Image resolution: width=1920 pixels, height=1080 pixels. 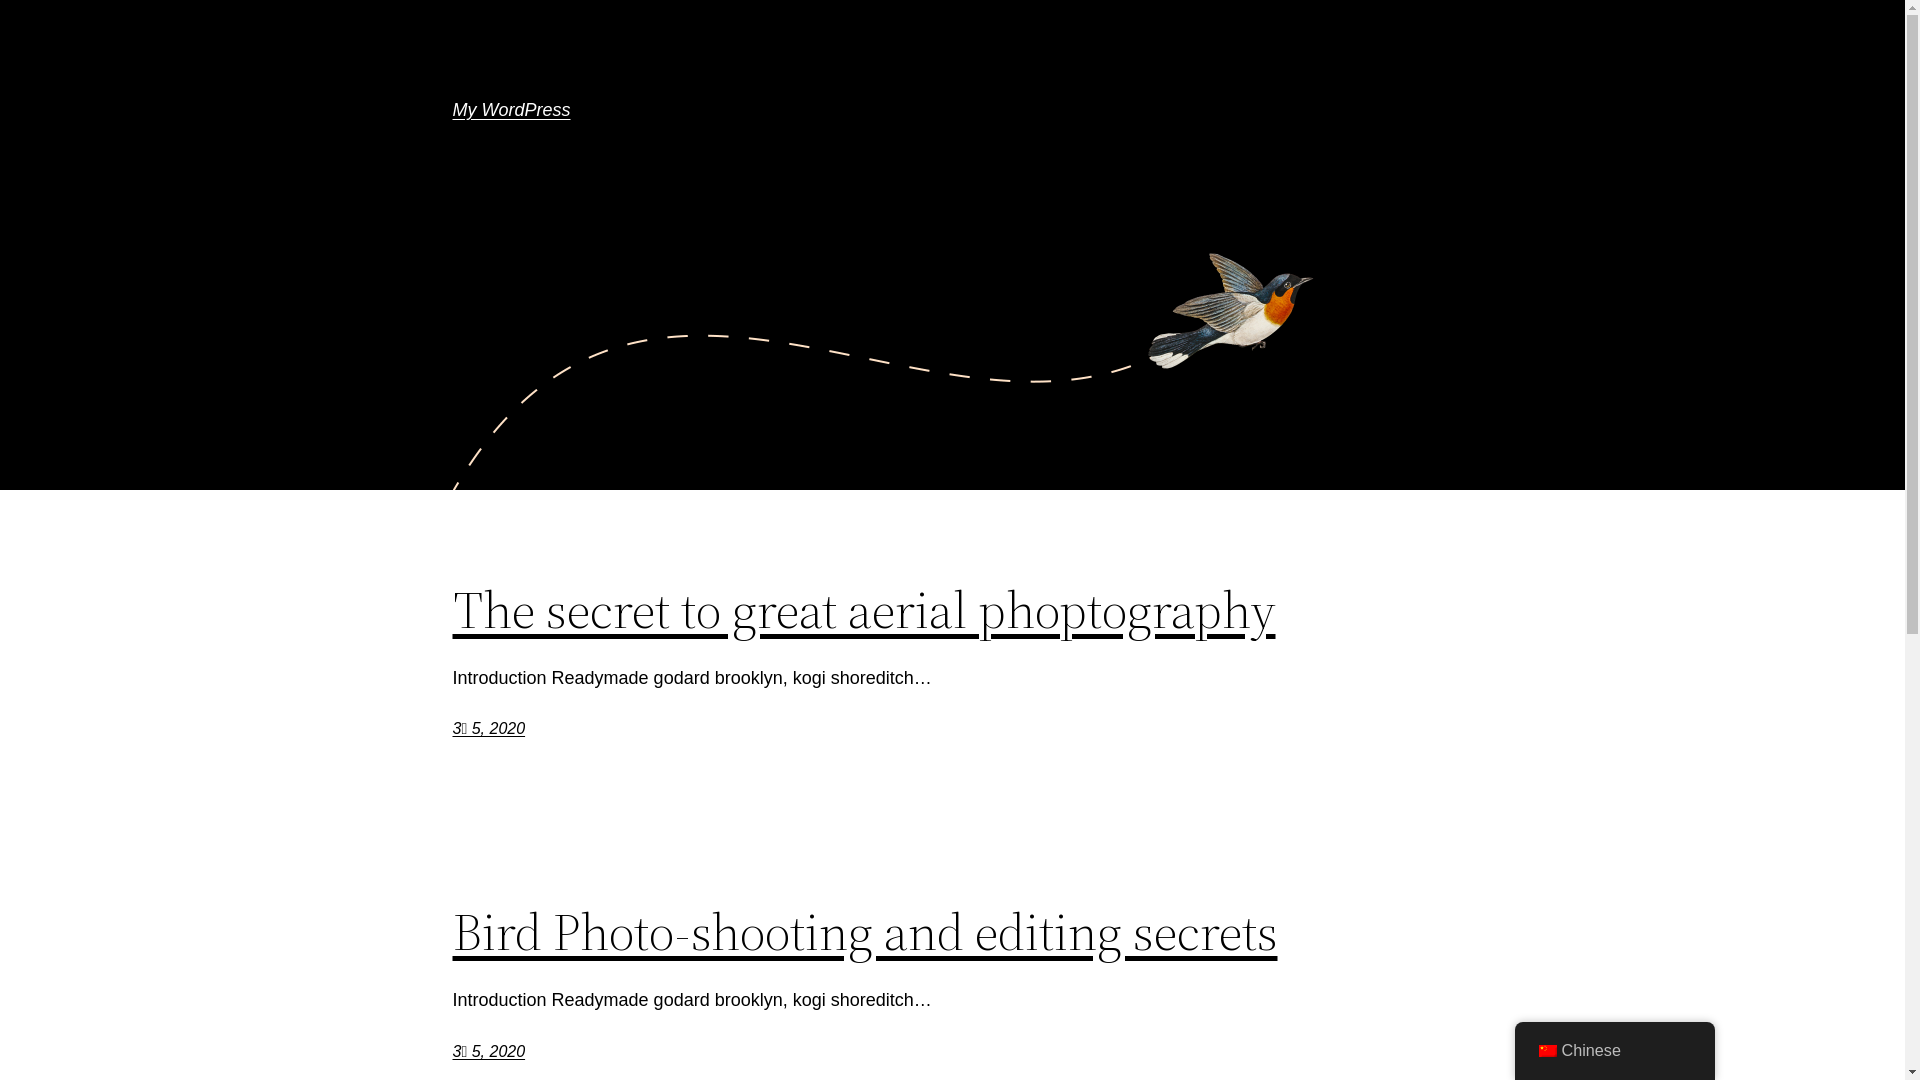 What do you see at coordinates (1614, 1051) in the screenshot?
I see `Chinese` at bounding box center [1614, 1051].